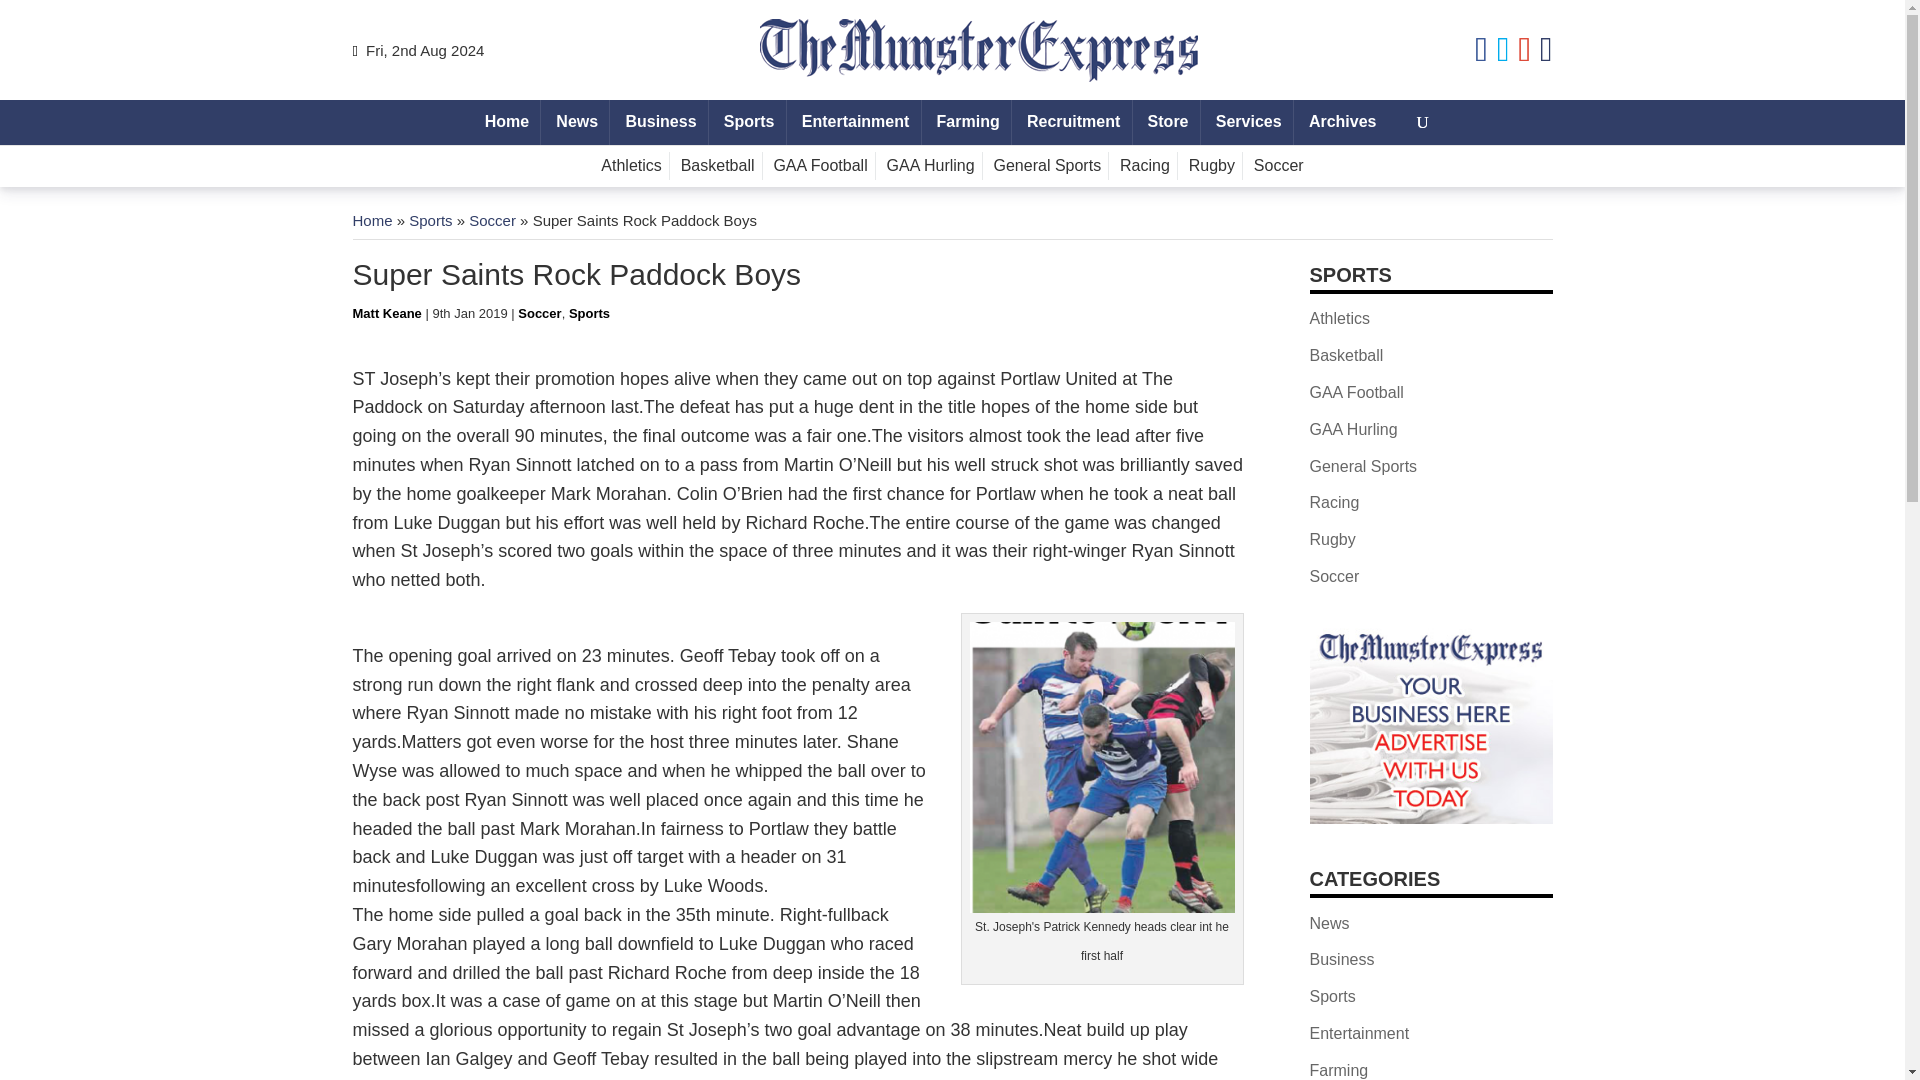 The image size is (1920, 1080). I want to click on Soccer, so click(1278, 166).